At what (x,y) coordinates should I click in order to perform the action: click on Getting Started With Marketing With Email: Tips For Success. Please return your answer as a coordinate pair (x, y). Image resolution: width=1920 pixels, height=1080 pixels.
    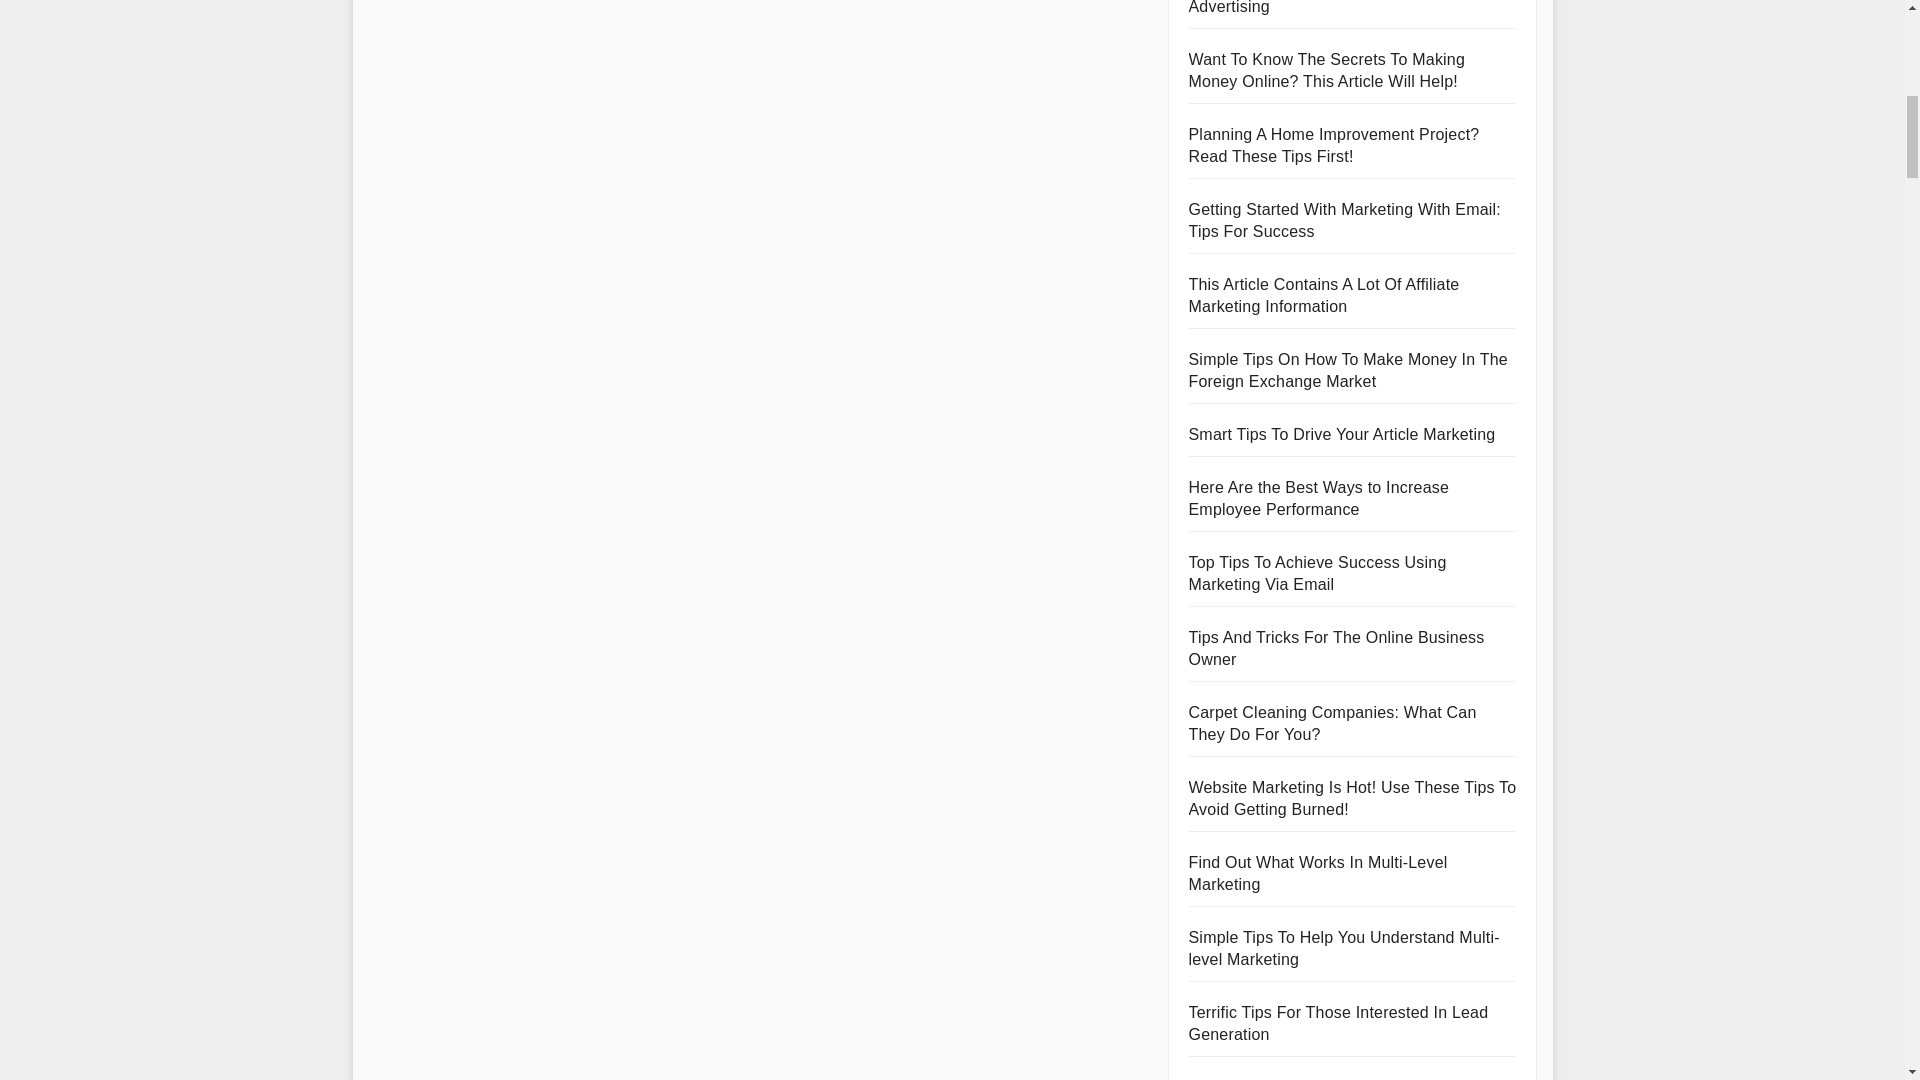
    Looking at the image, I should click on (1344, 220).